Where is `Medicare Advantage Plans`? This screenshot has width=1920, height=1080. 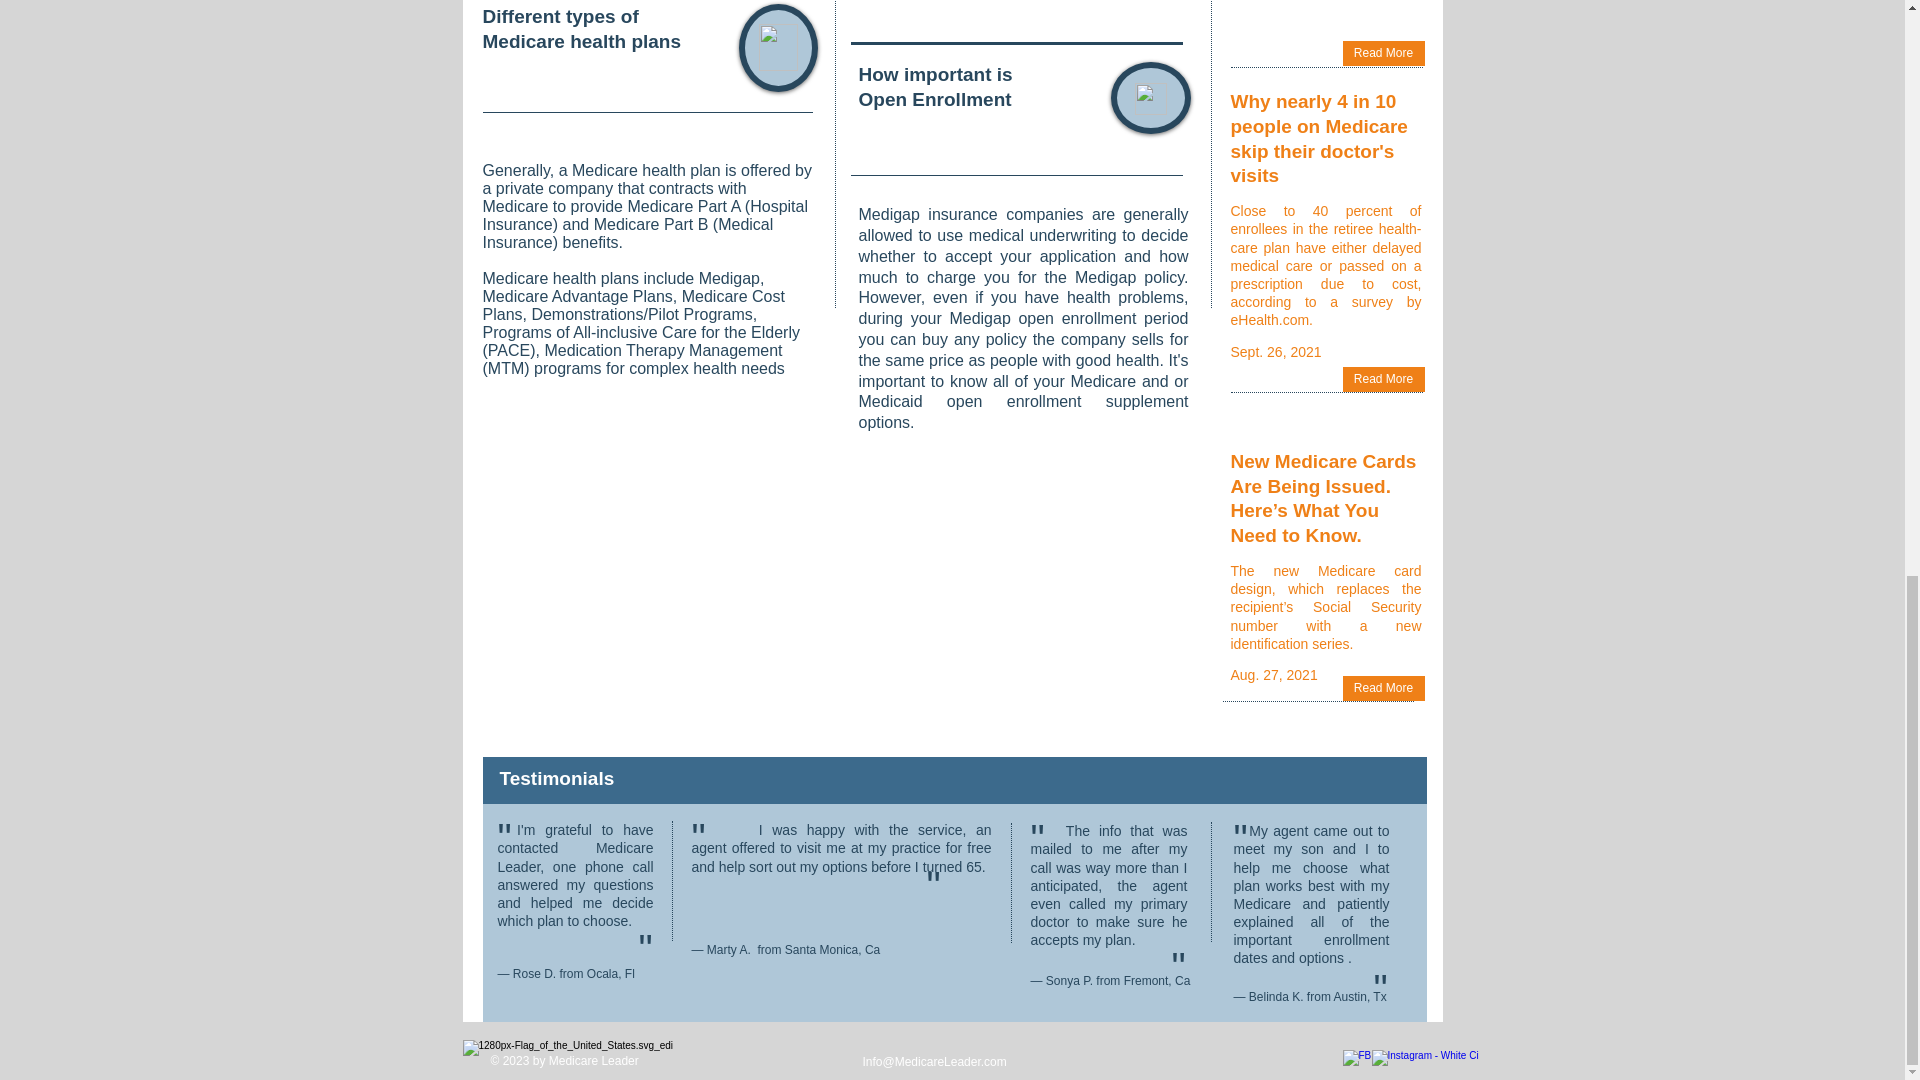
Medicare Advantage Plans is located at coordinates (576, 296).